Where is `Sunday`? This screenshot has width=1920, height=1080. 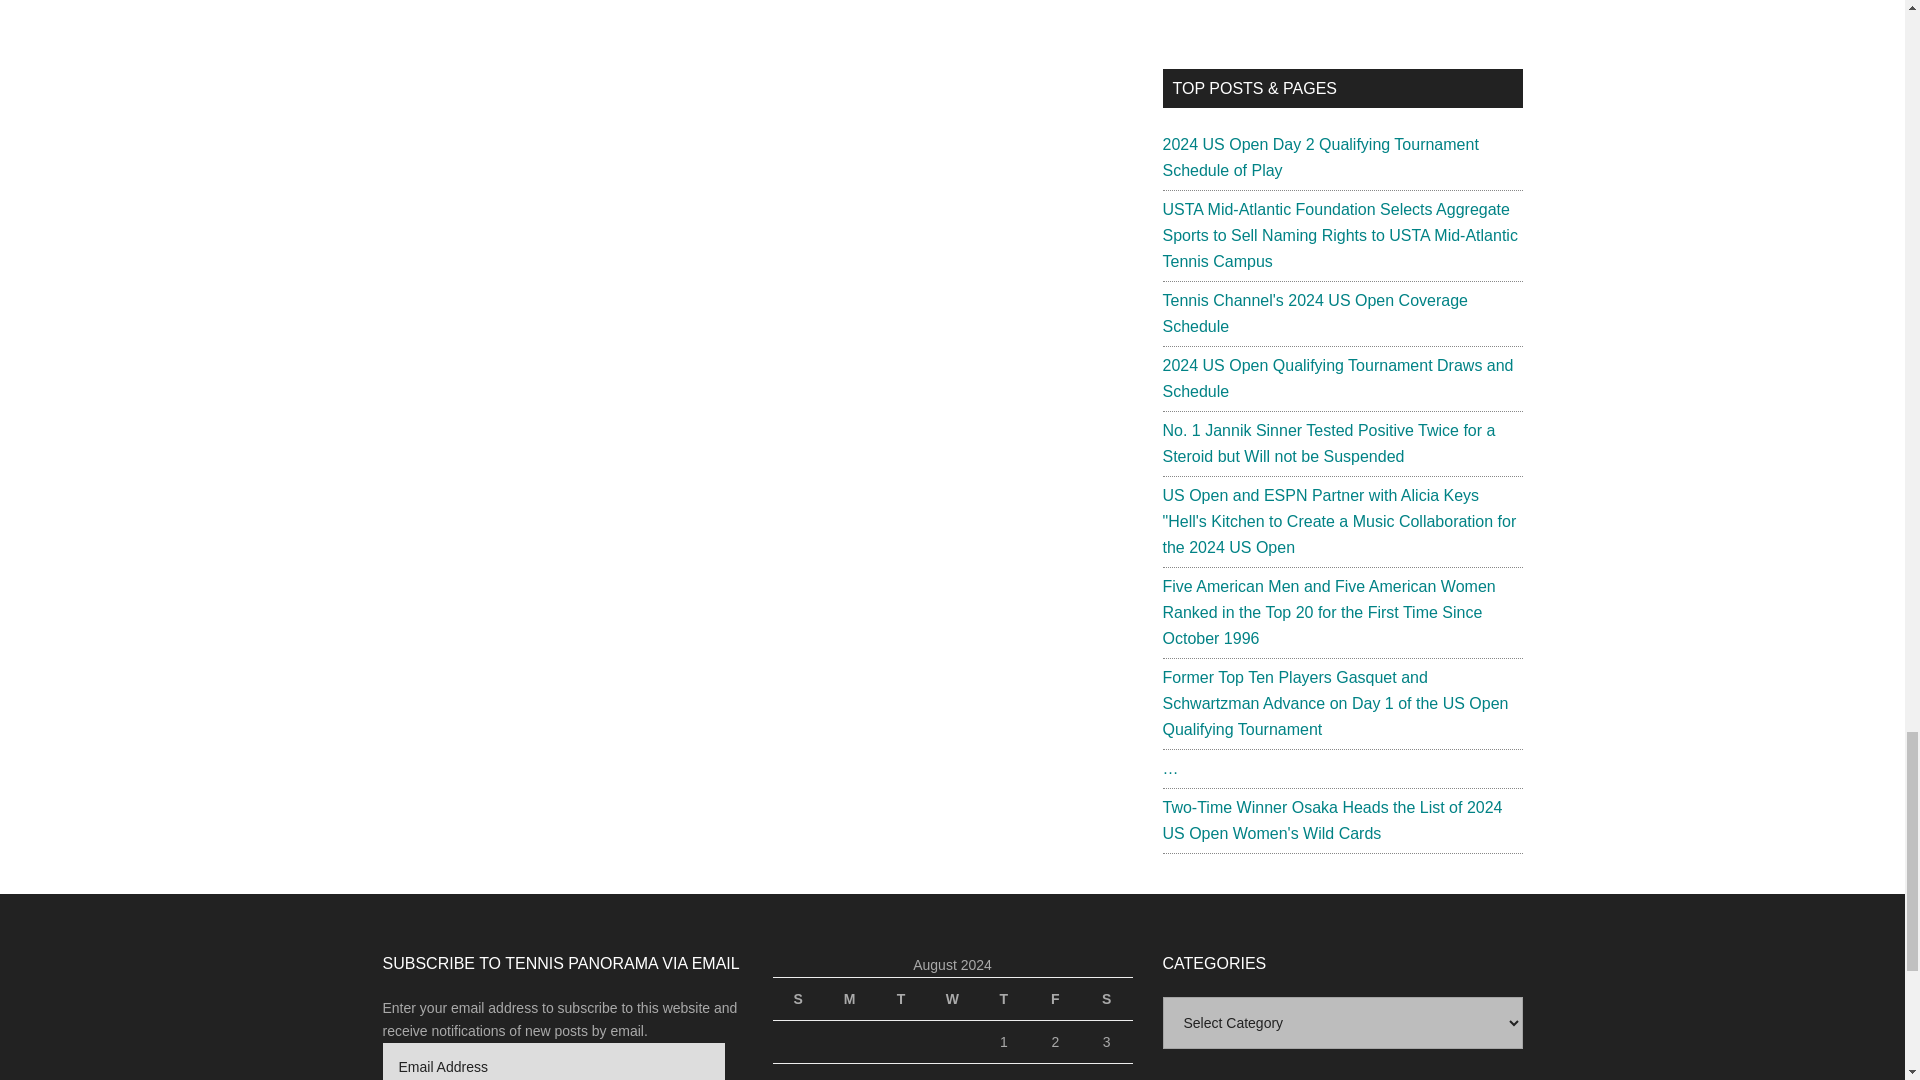 Sunday is located at coordinates (797, 998).